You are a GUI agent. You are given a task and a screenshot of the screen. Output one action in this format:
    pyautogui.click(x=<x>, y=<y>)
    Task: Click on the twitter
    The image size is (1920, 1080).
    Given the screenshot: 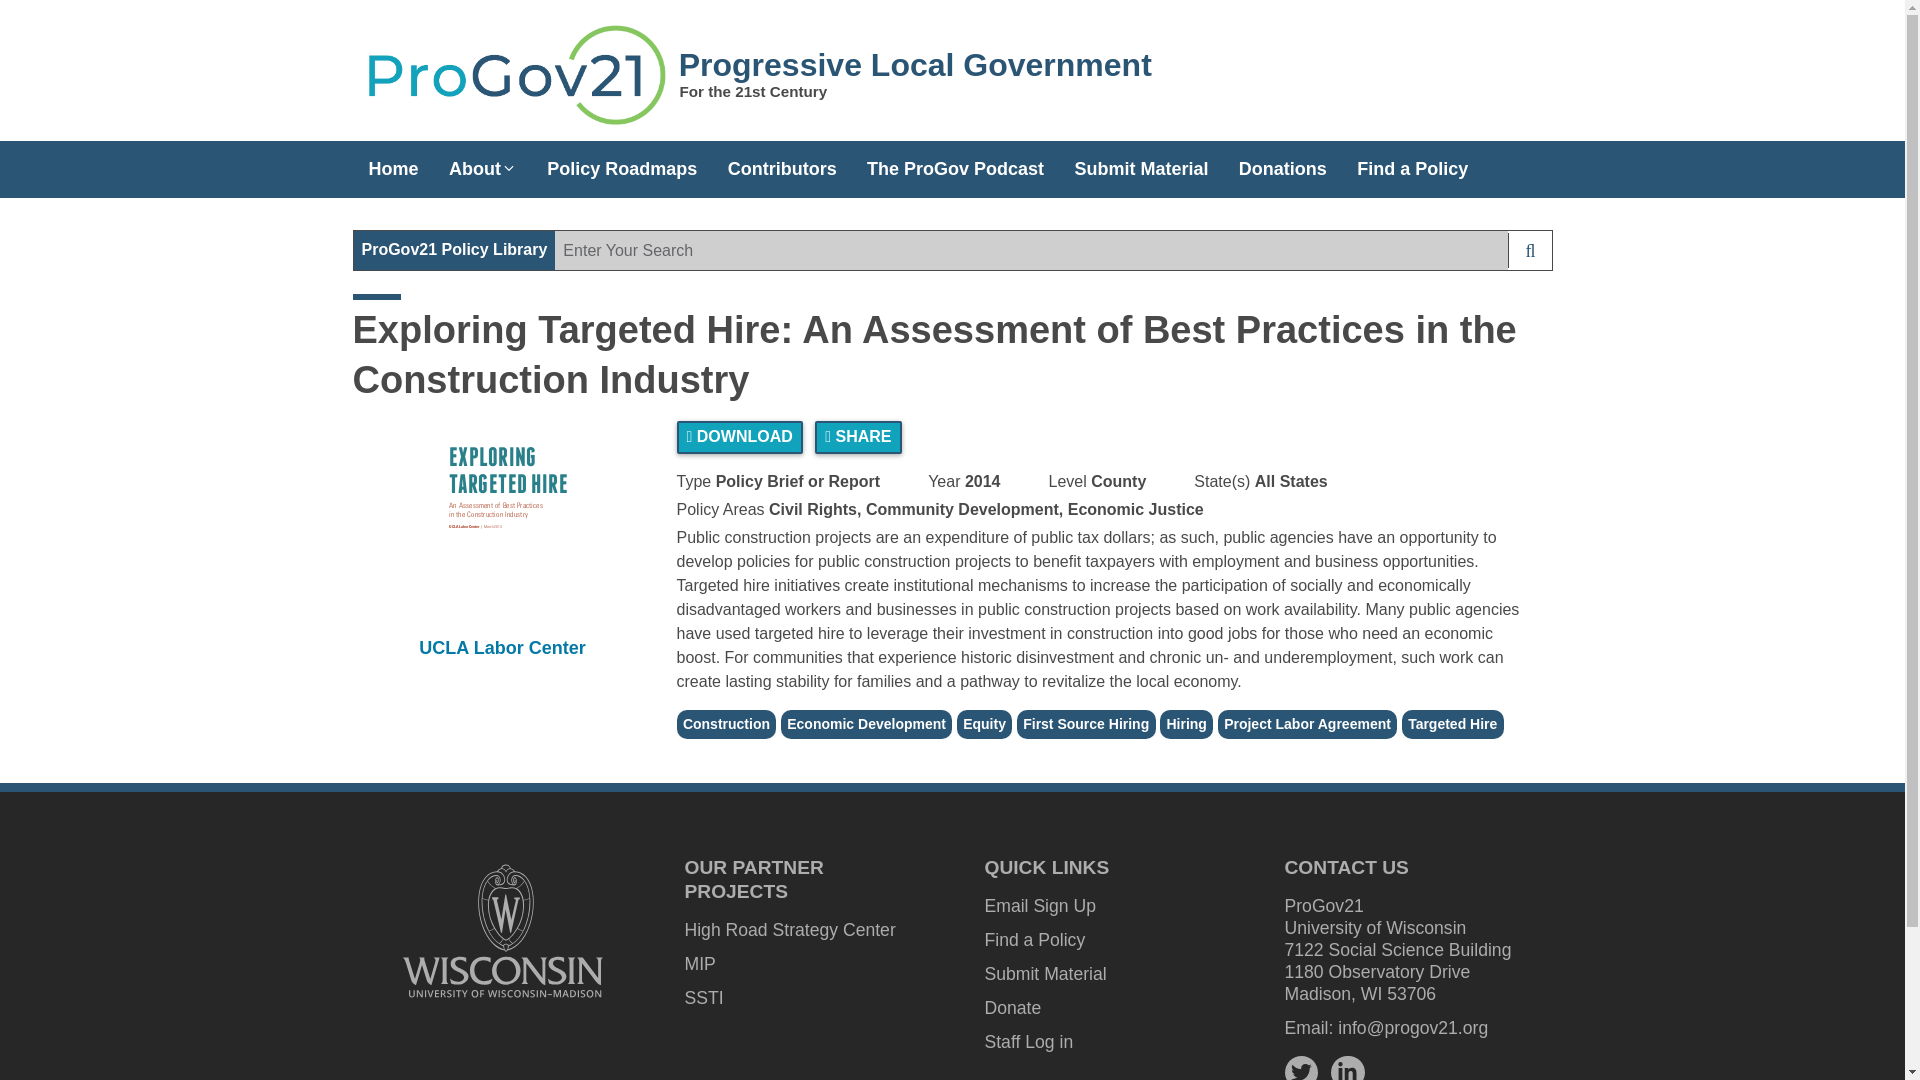 What is the action you would take?
    pyautogui.click(x=1300, y=1070)
    